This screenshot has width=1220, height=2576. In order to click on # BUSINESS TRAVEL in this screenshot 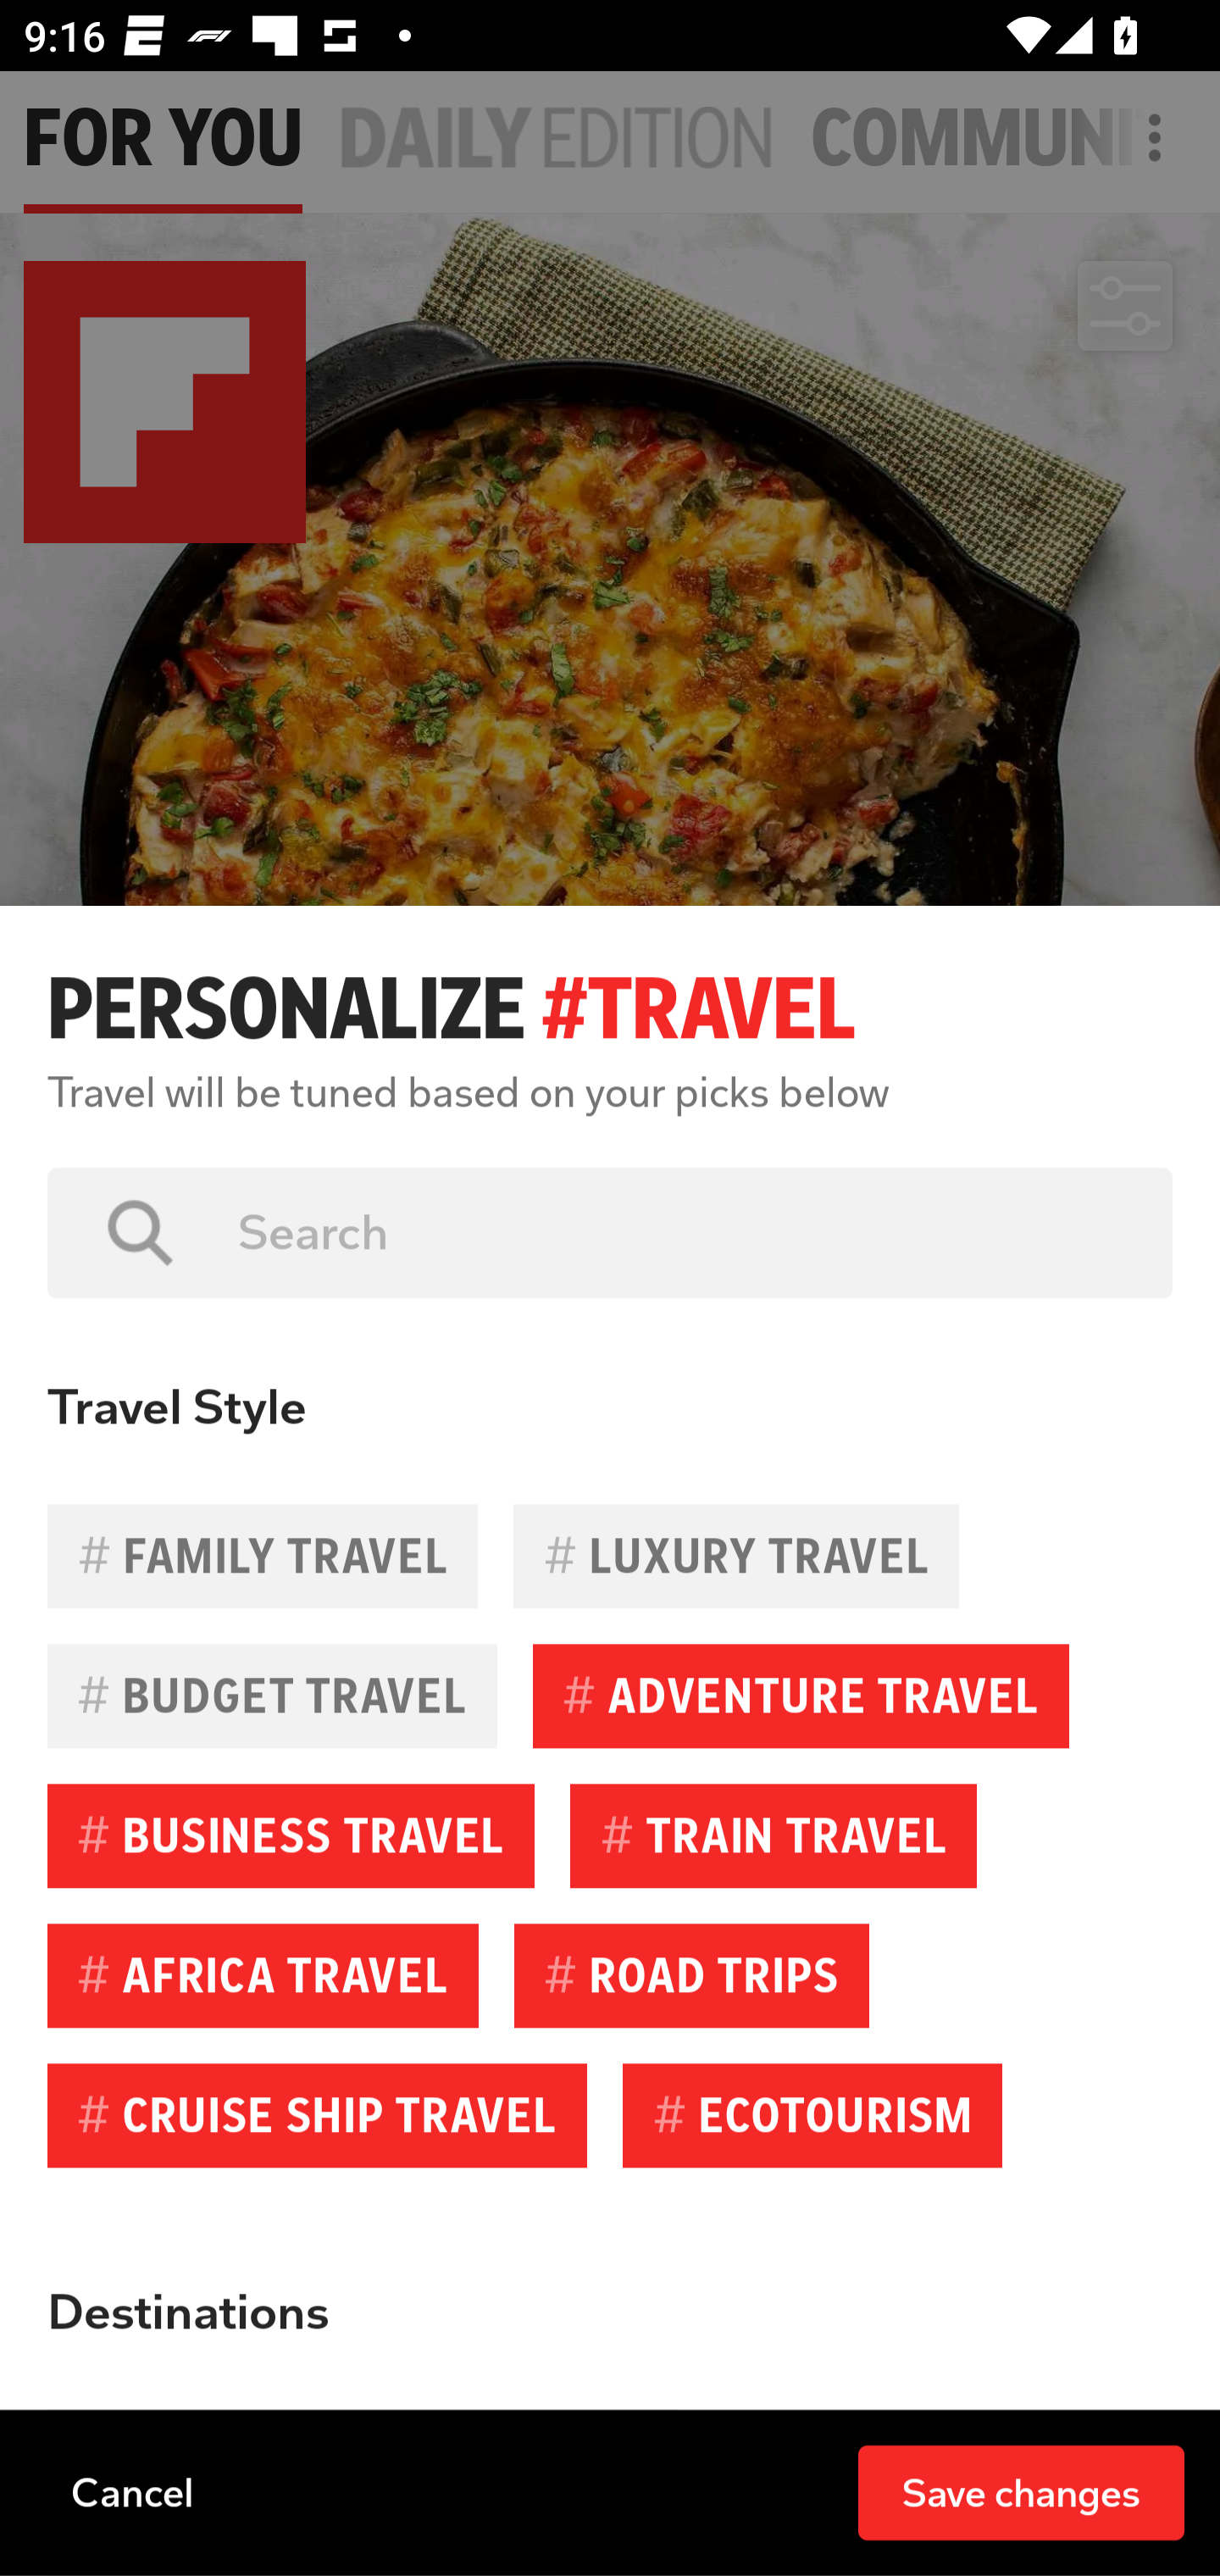, I will do `click(291, 1835)`.